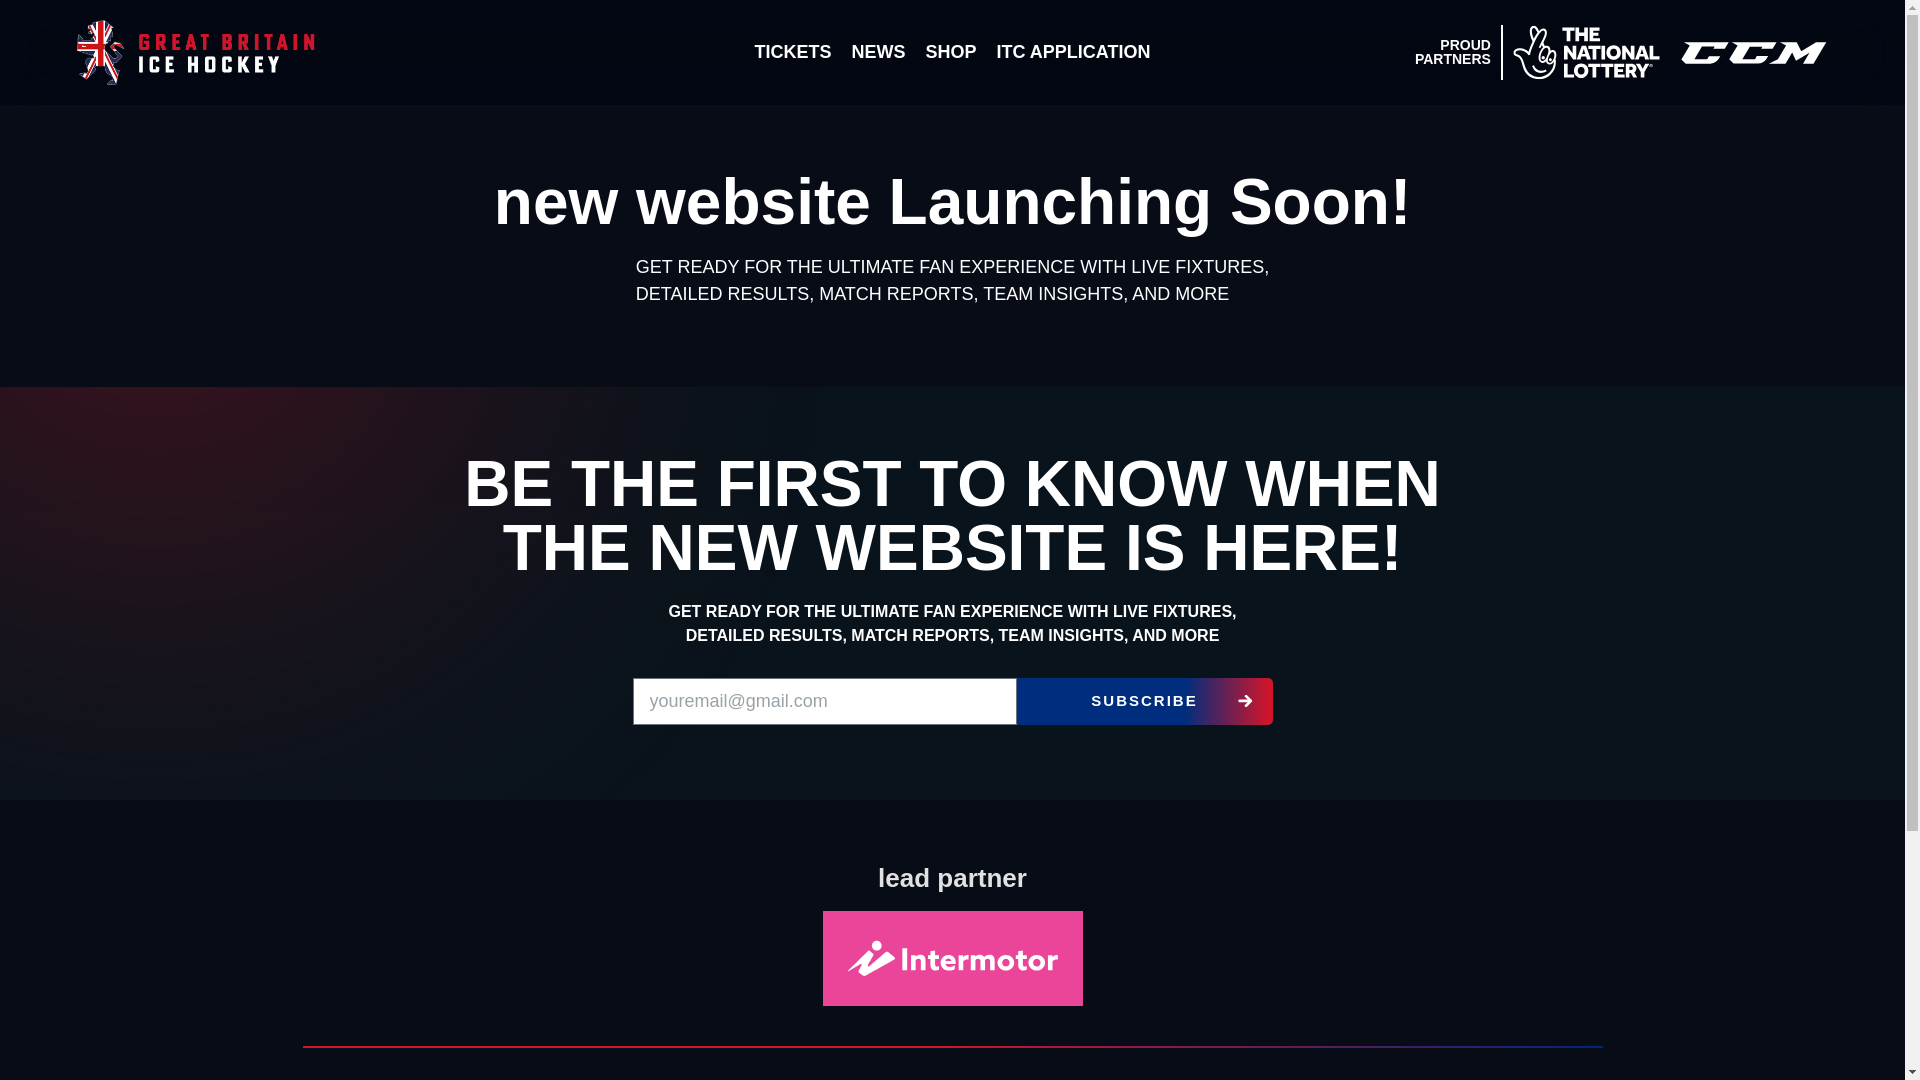  Describe the element at coordinates (950, 52) in the screenshot. I see `SHOP` at that location.